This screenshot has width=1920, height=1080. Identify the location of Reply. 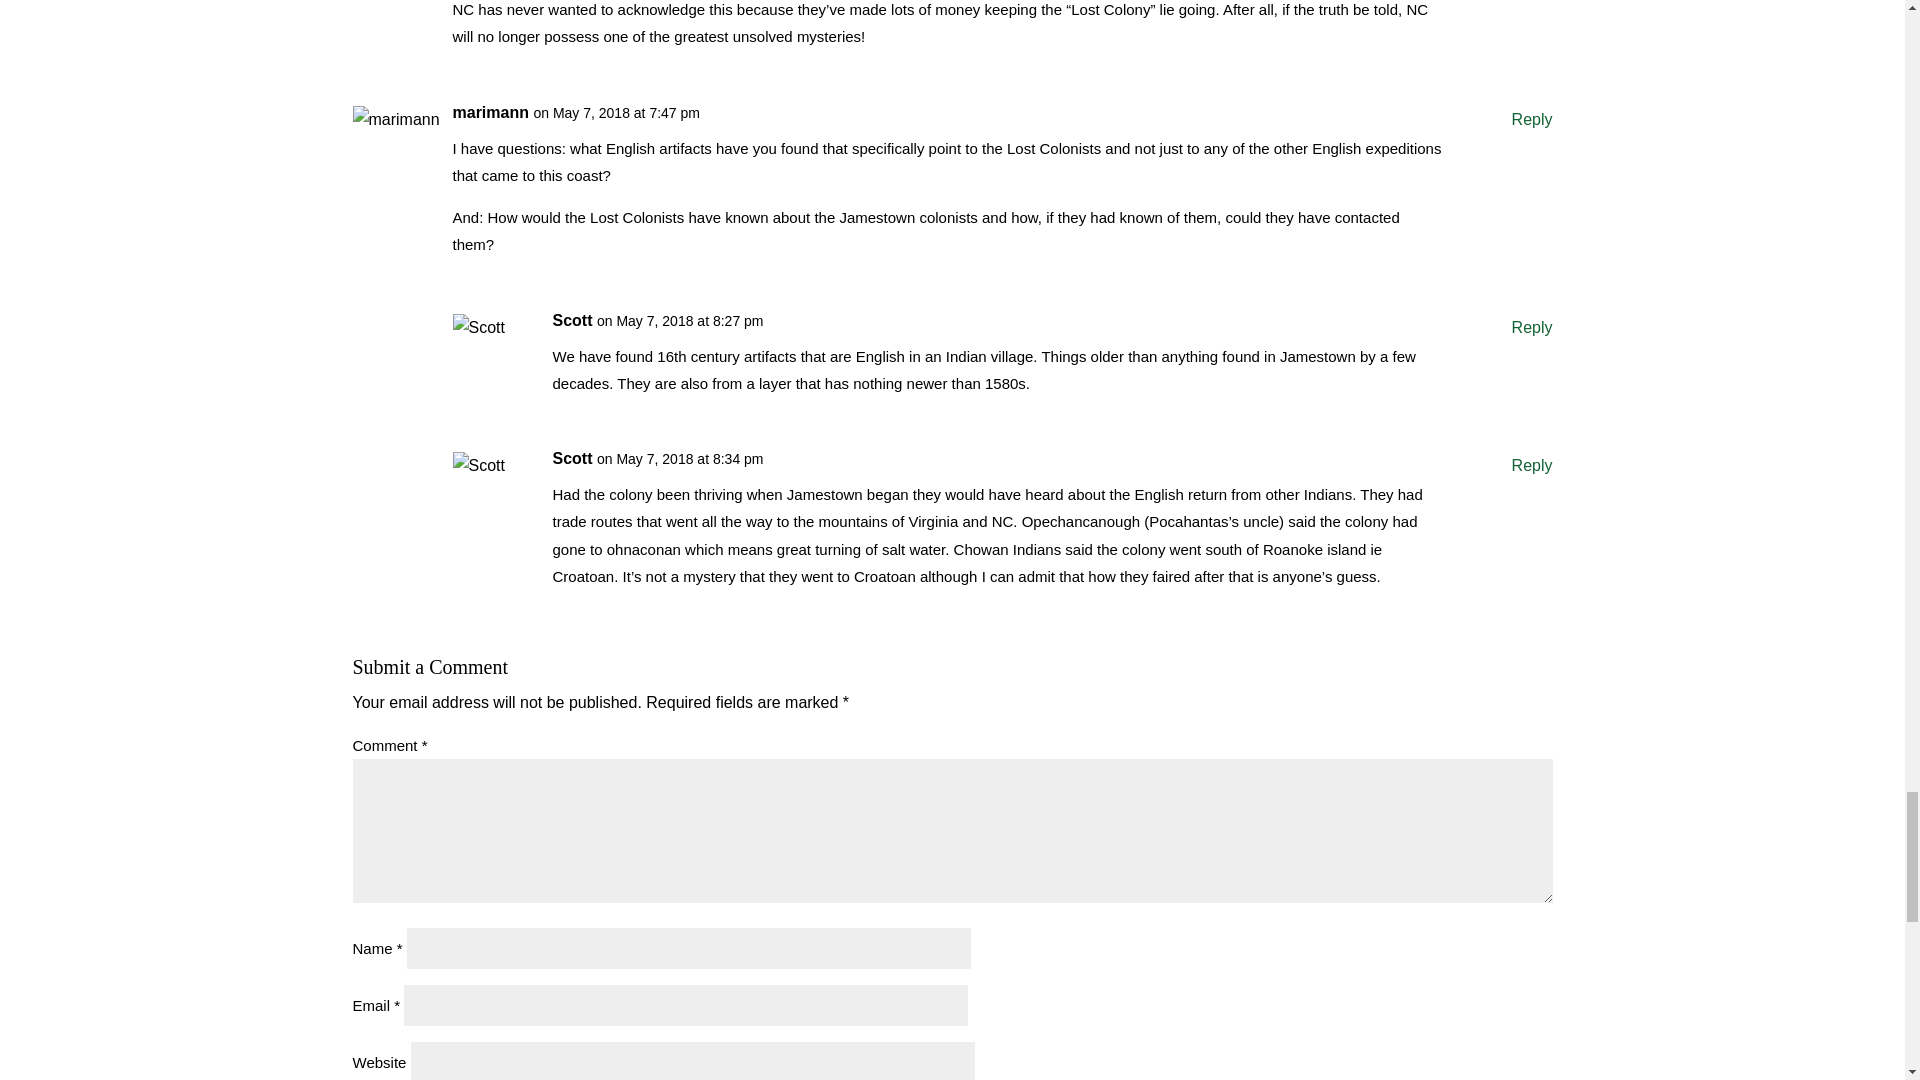
(1532, 118).